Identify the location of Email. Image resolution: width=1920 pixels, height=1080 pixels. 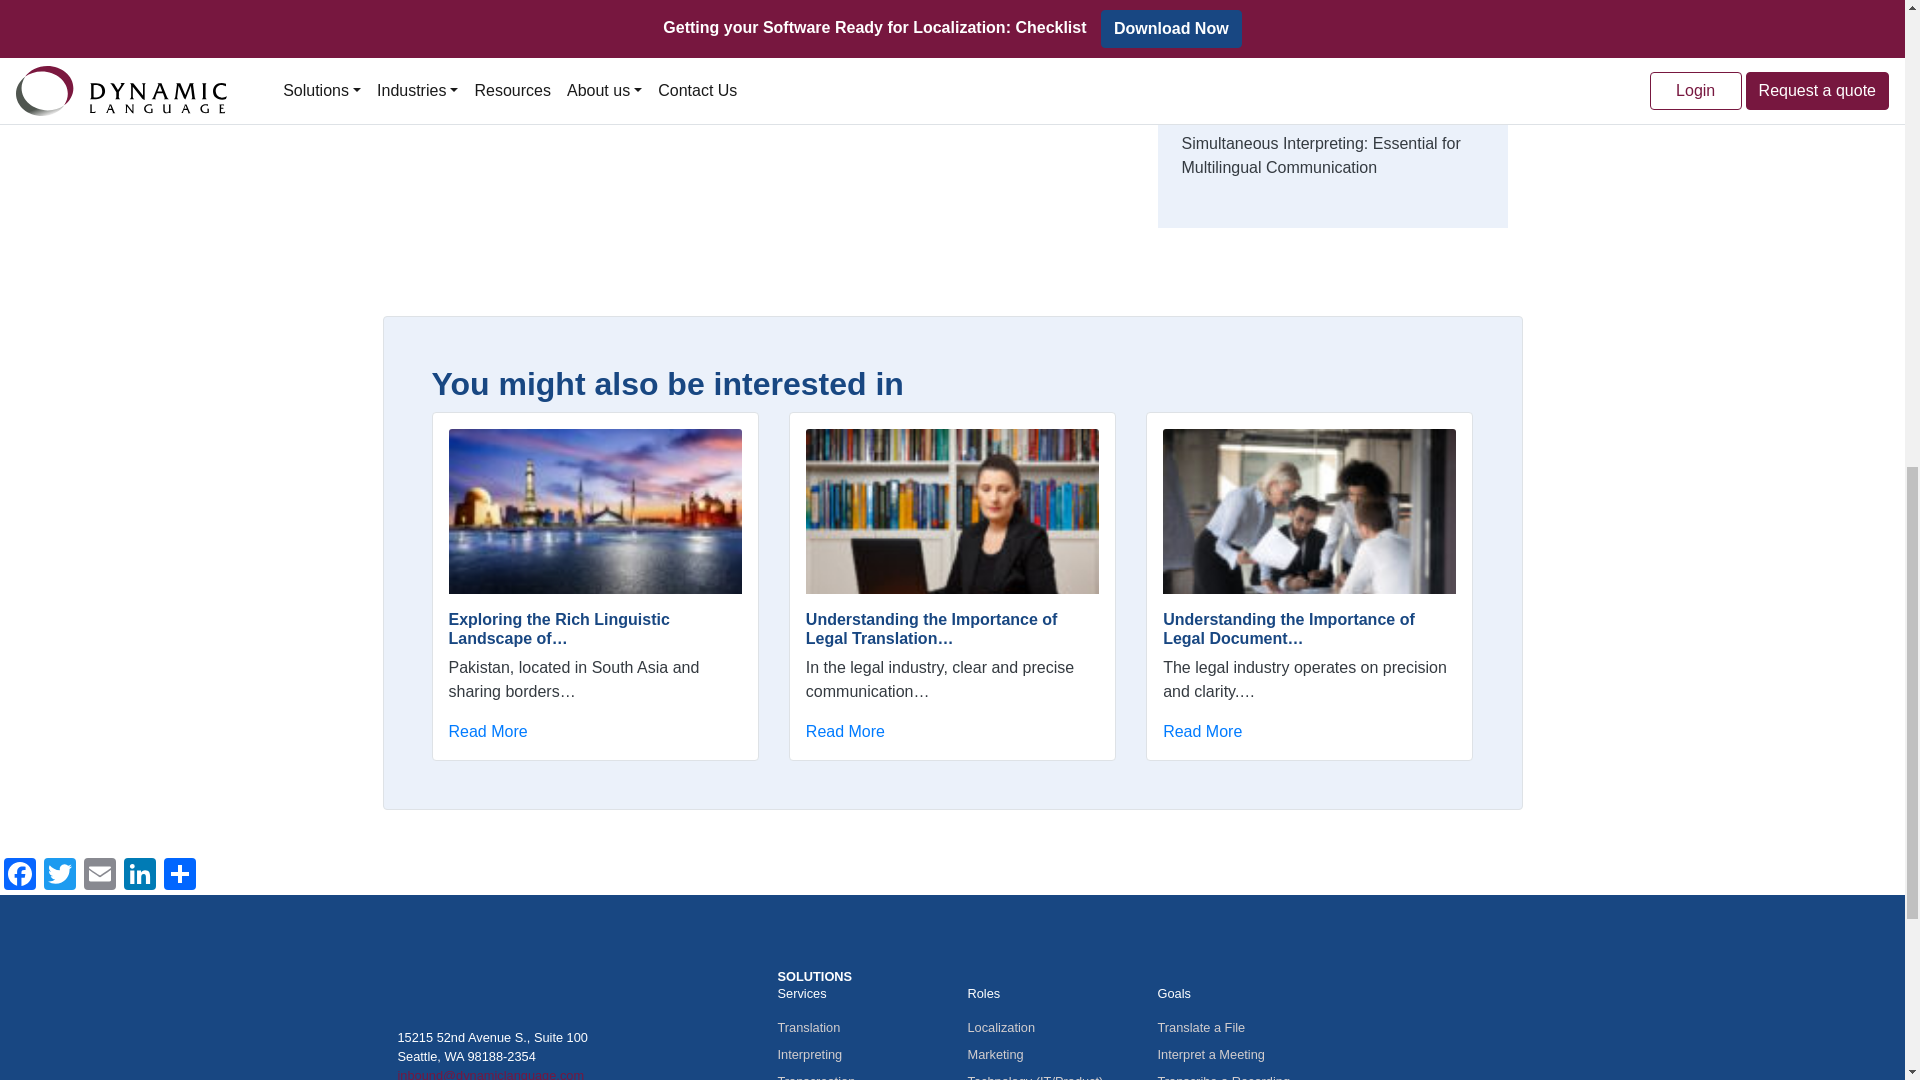
(100, 876).